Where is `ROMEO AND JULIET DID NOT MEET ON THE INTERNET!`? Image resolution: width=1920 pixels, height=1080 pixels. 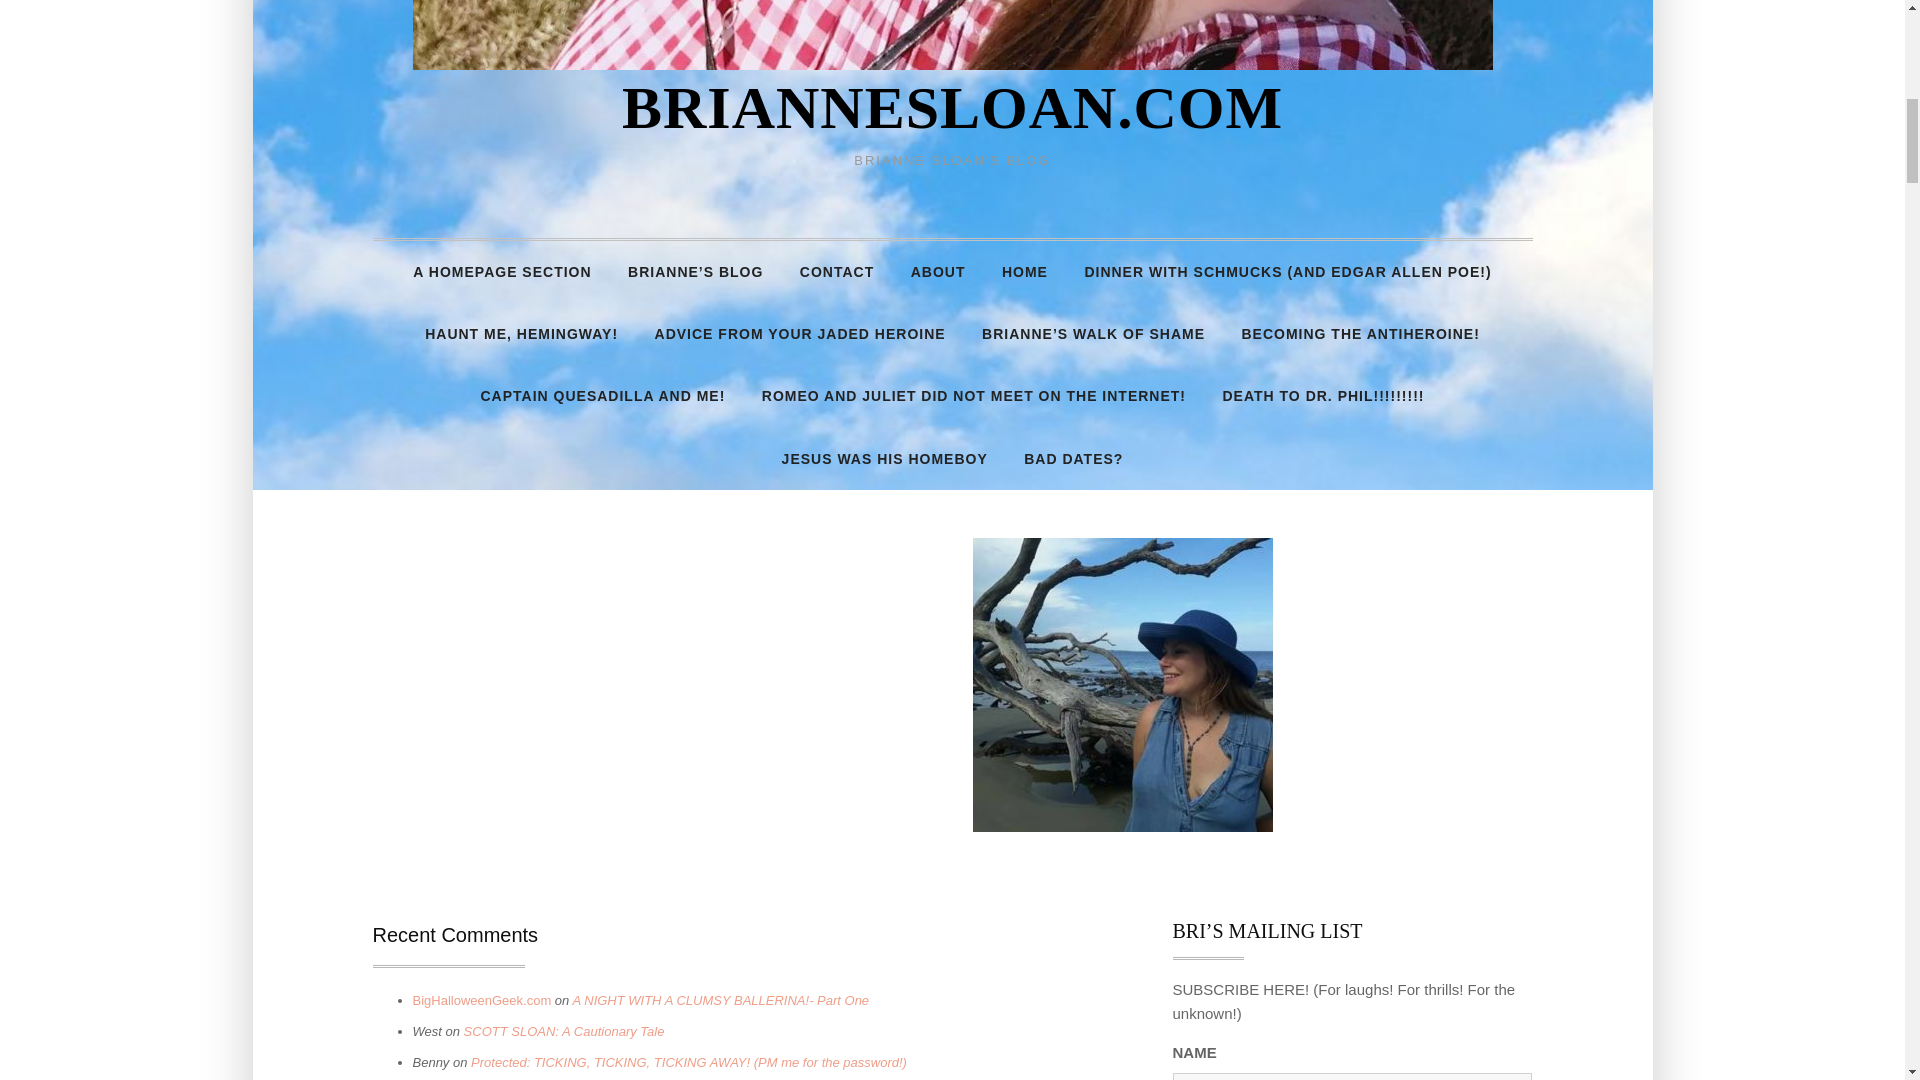
ROMEO AND JULIET DID NOT MEET ON THE INTERNET! is located at coordinates (974, 396).